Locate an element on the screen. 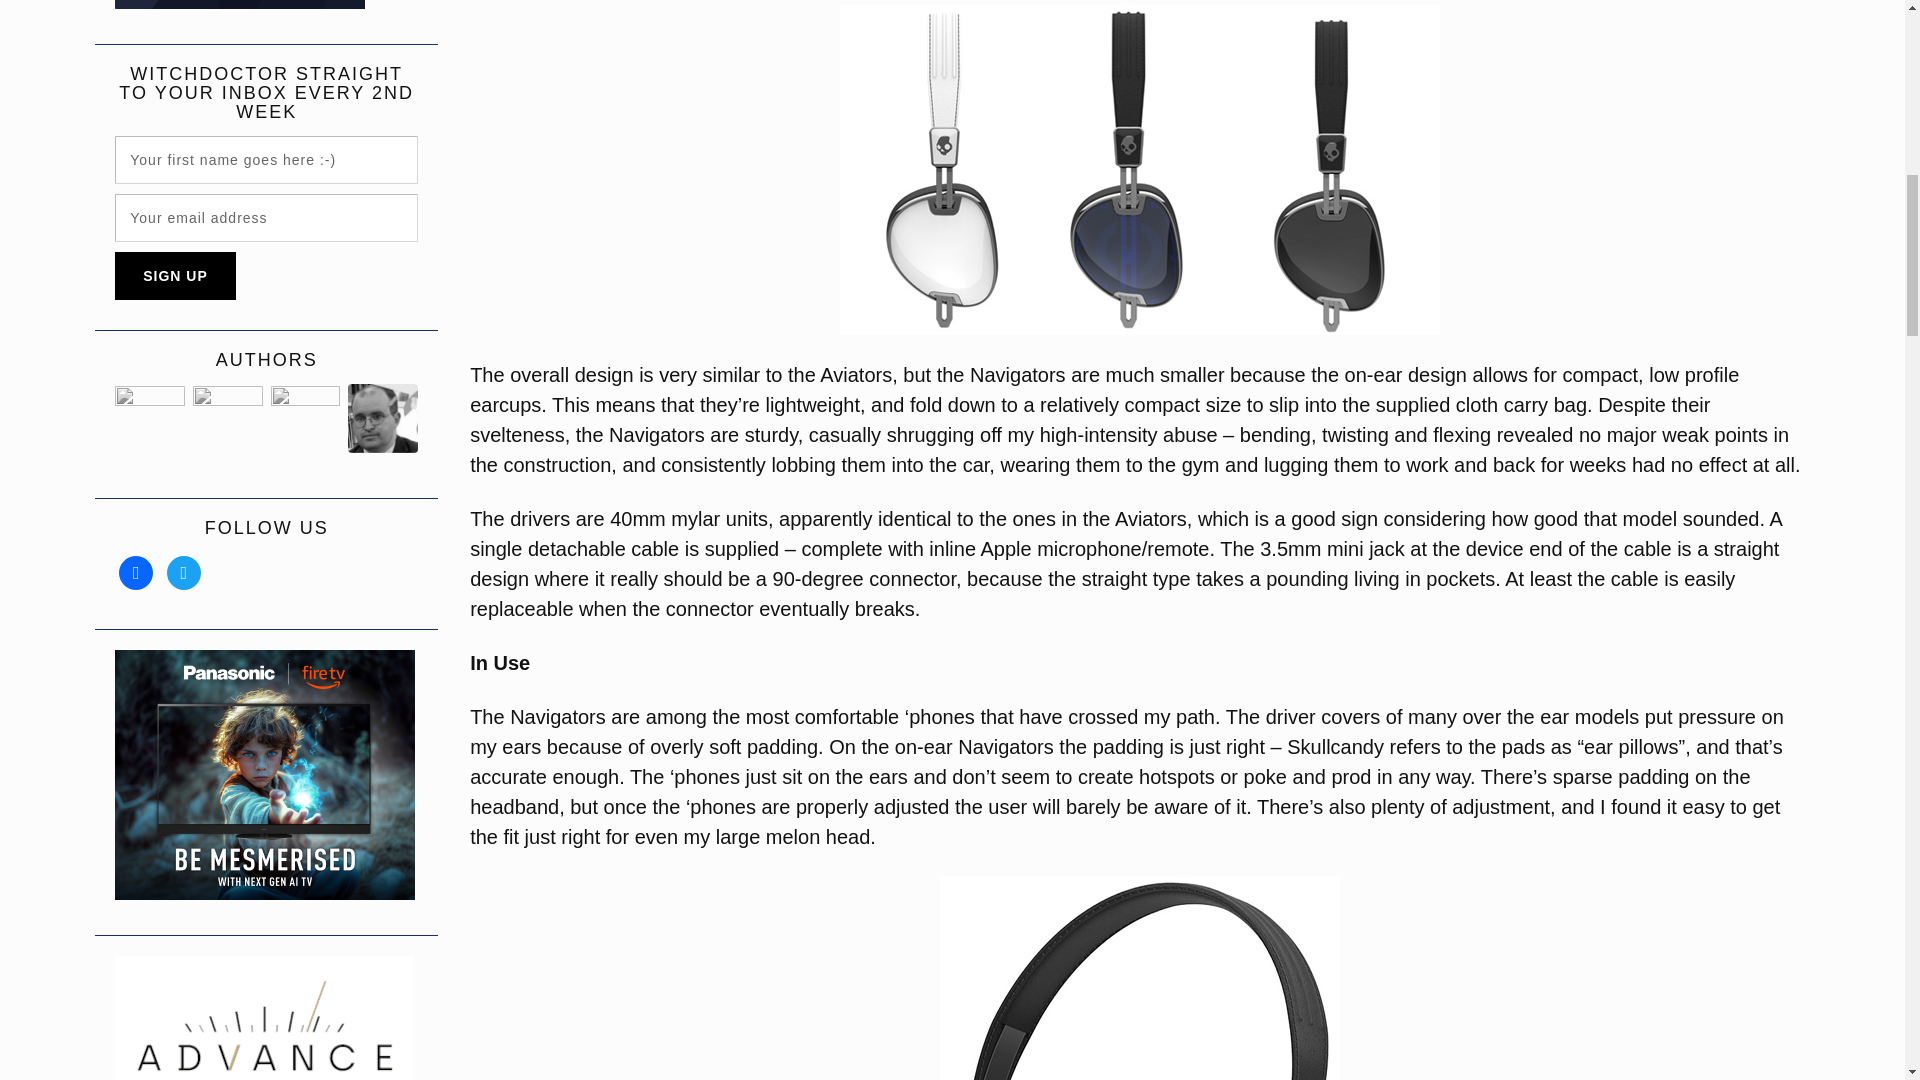 This screenshot has width=1920, height=1080. Gary Steel is located at coordinates (150, 418).